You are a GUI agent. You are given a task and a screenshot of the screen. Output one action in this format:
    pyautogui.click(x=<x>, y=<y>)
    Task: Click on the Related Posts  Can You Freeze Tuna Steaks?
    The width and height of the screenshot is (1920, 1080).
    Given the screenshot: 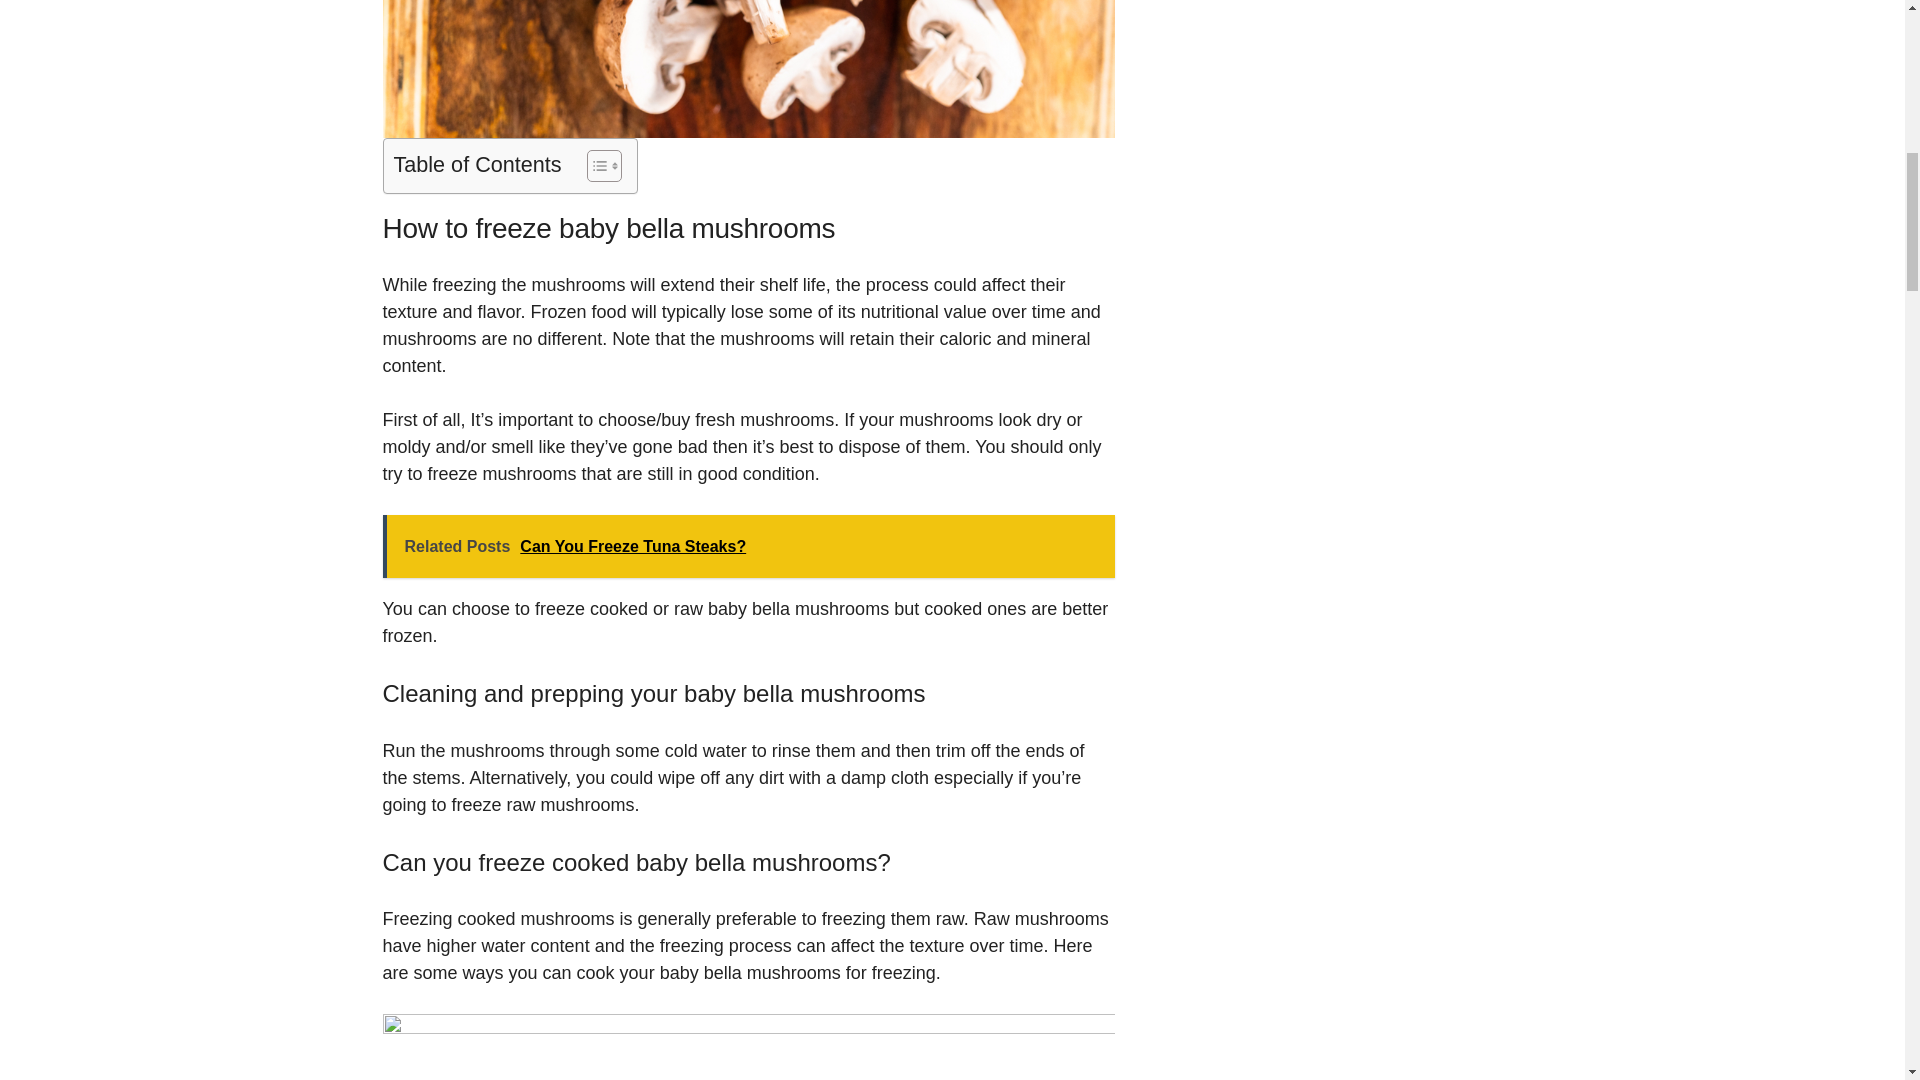 What is the action you would take?
    pyautogui.click(x=748, y=546)
    